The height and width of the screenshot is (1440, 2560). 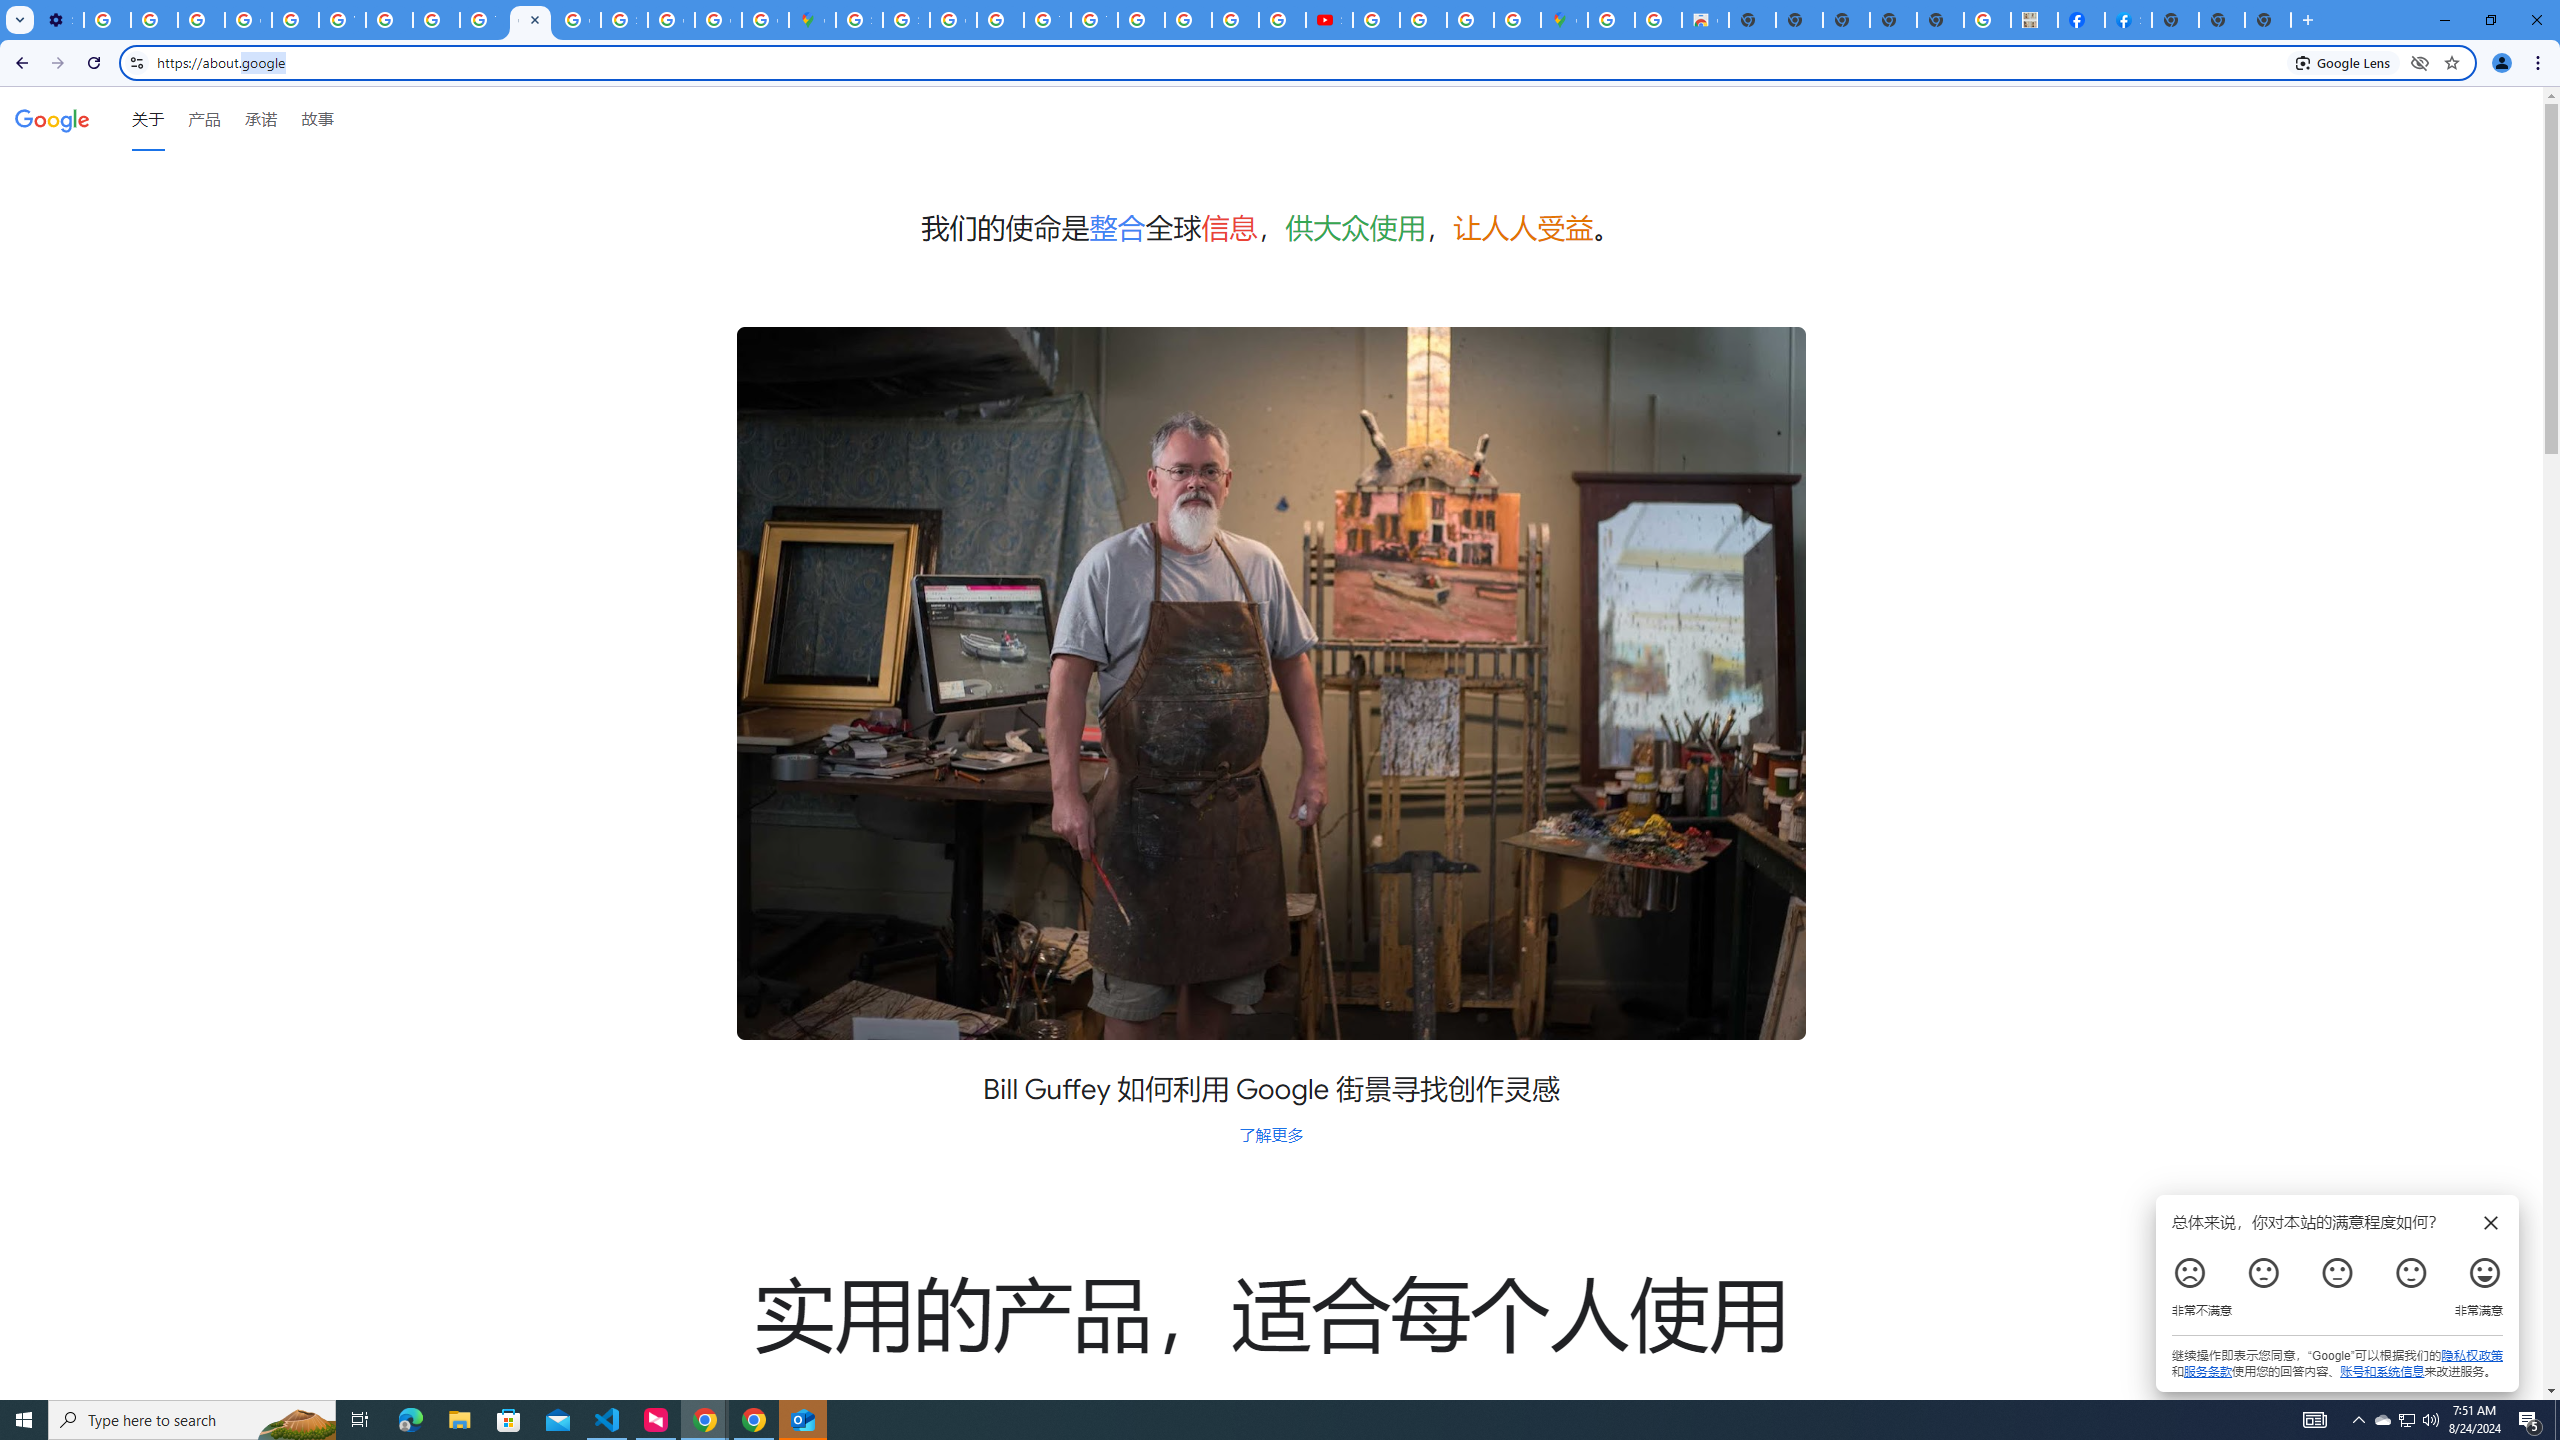 I want to click on Blogger Policies and Guidelines - Transparency Center, so click(x=1142, y=20).